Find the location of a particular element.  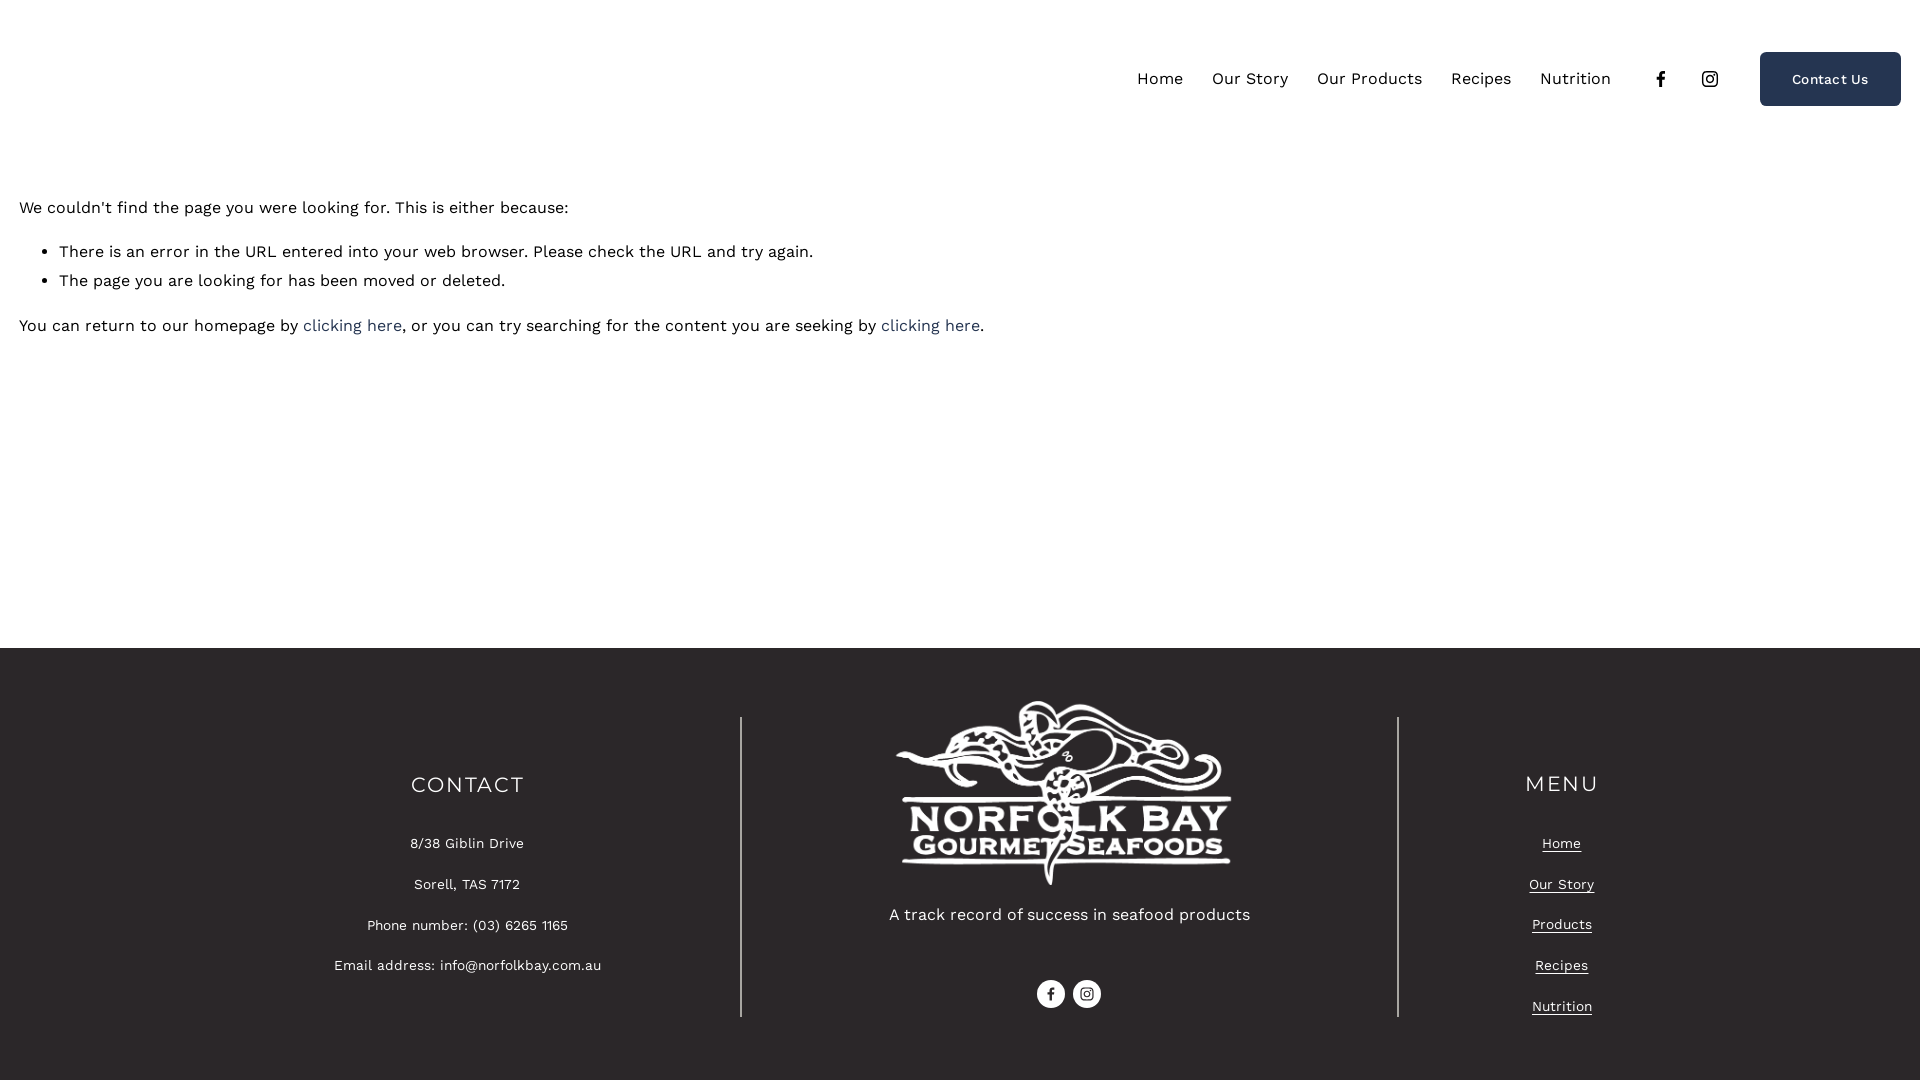

Home is located at coordinates (1562, 844).